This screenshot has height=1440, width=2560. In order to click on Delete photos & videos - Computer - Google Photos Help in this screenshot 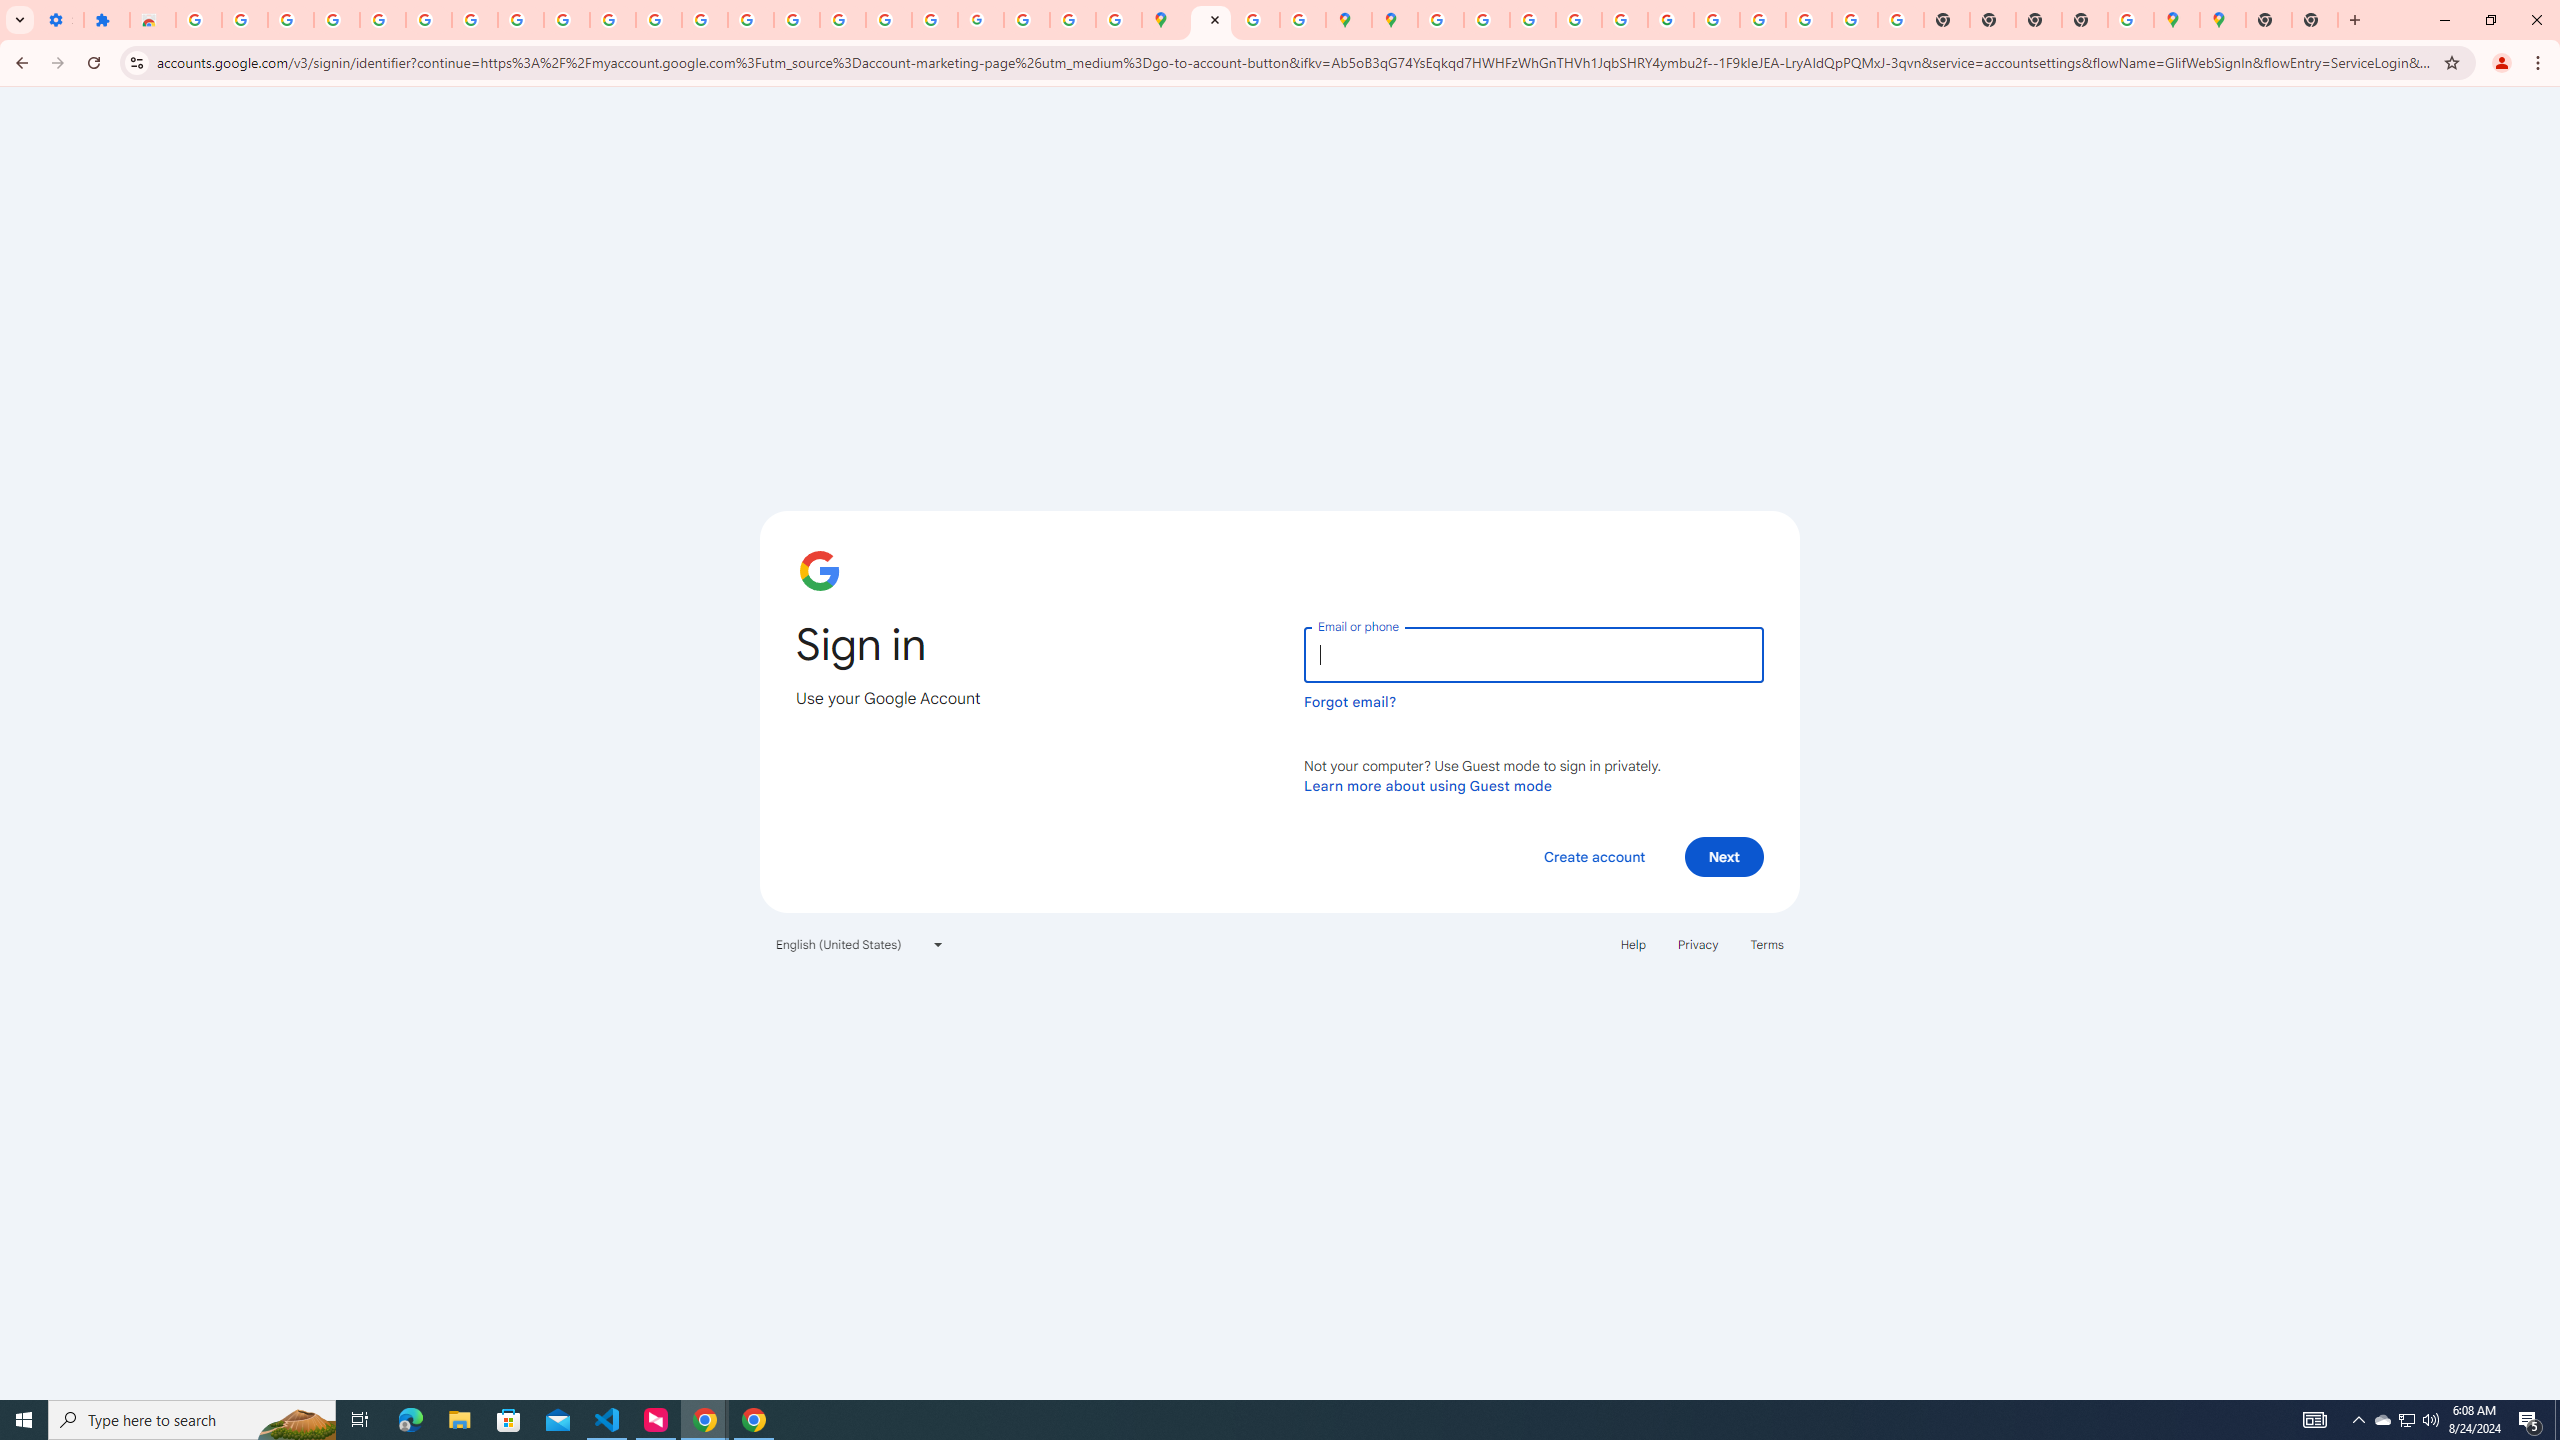, I will do `click(244, 20)`.